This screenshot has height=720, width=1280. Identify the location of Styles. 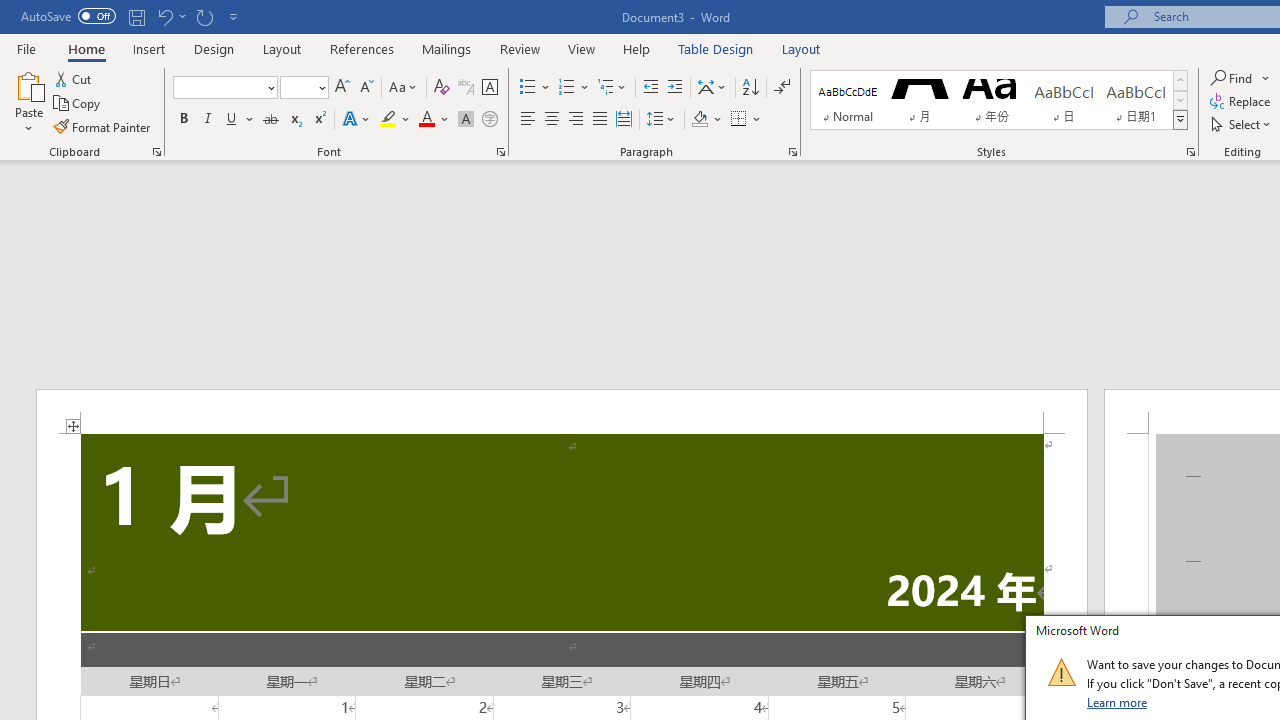
(1180, 120).